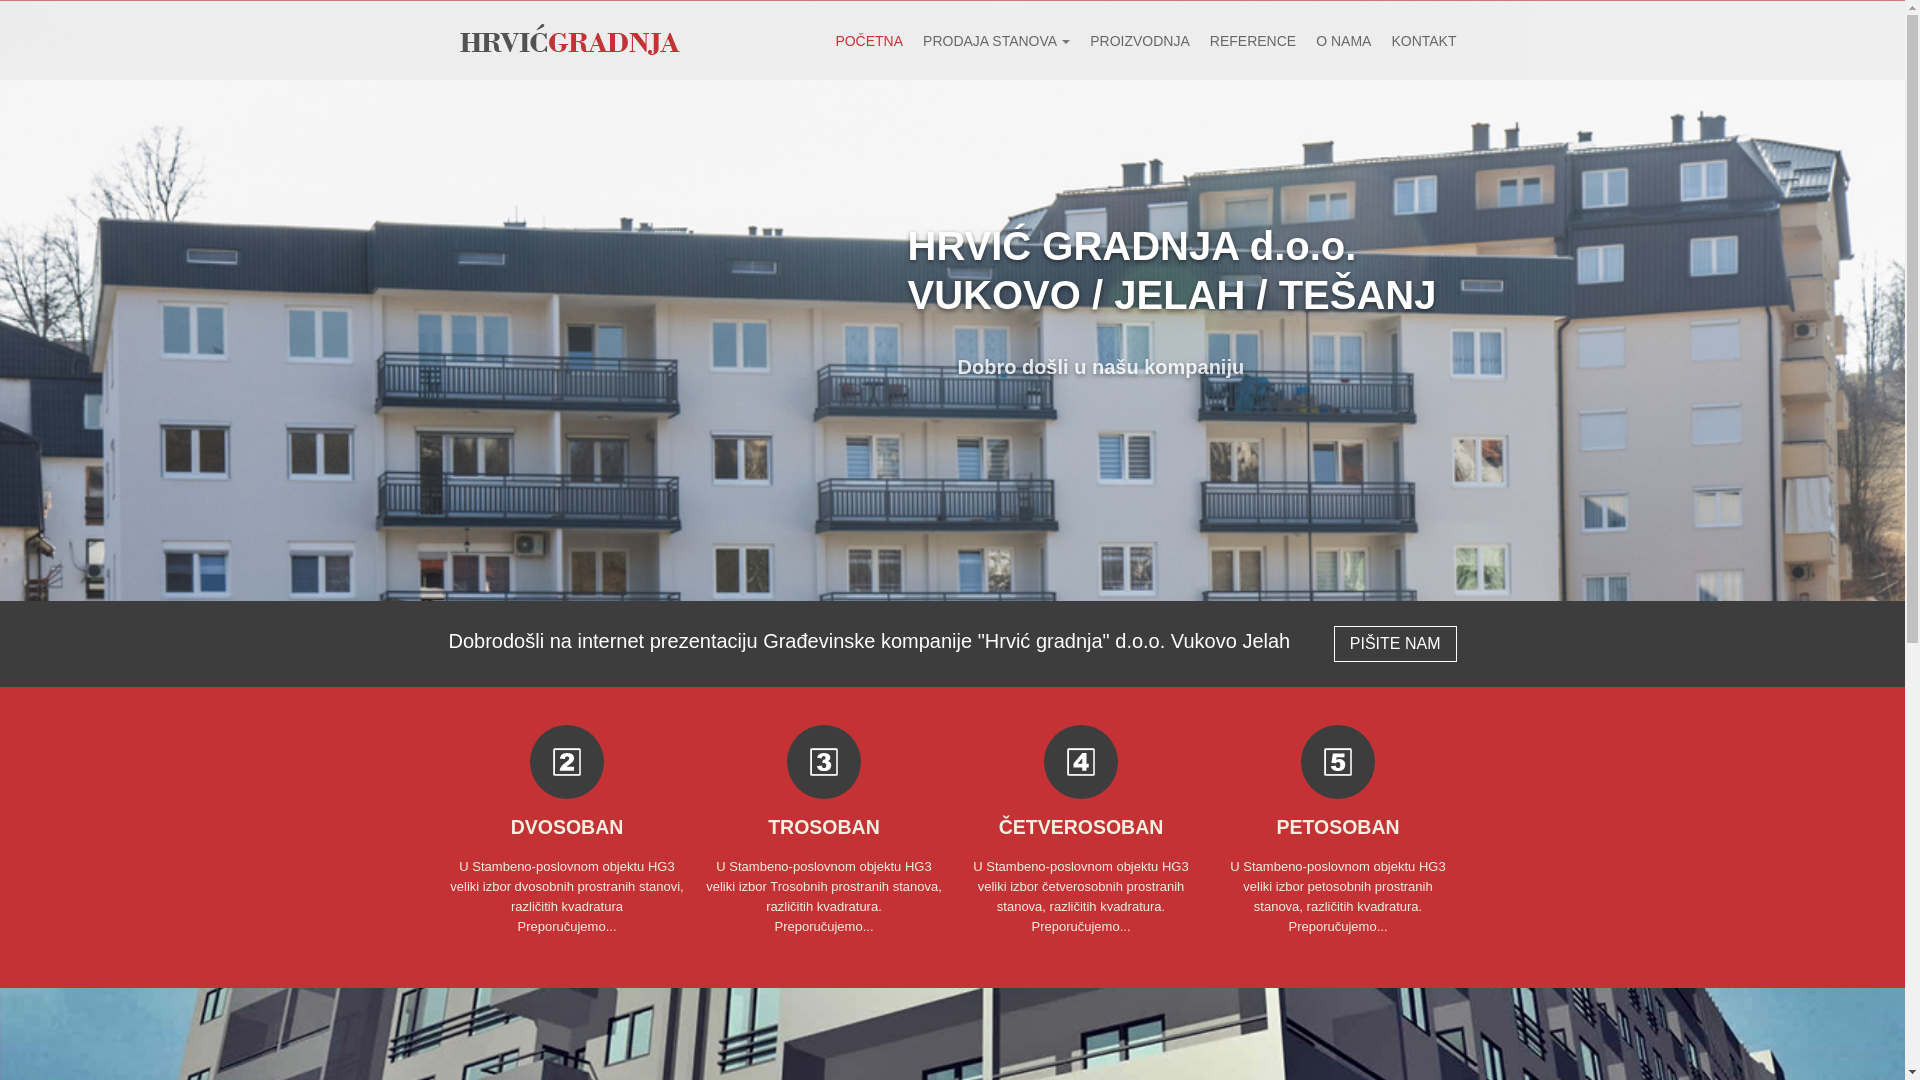 This screenshot has height=1080, width=1920. Describe the element at coordinates (1334, 41) in the screenshot. I see `O NAMA` at that location.